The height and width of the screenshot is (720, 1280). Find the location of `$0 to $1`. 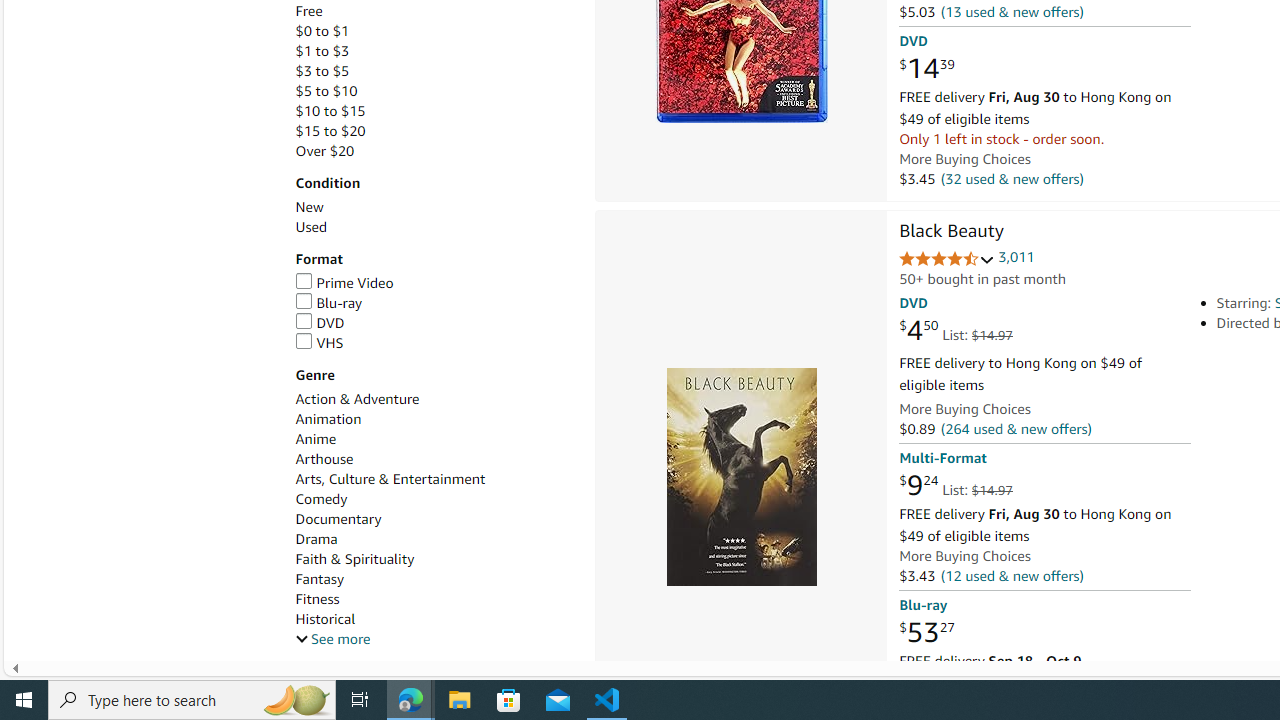

$0 to $1 is located at coordinates (434, 32).